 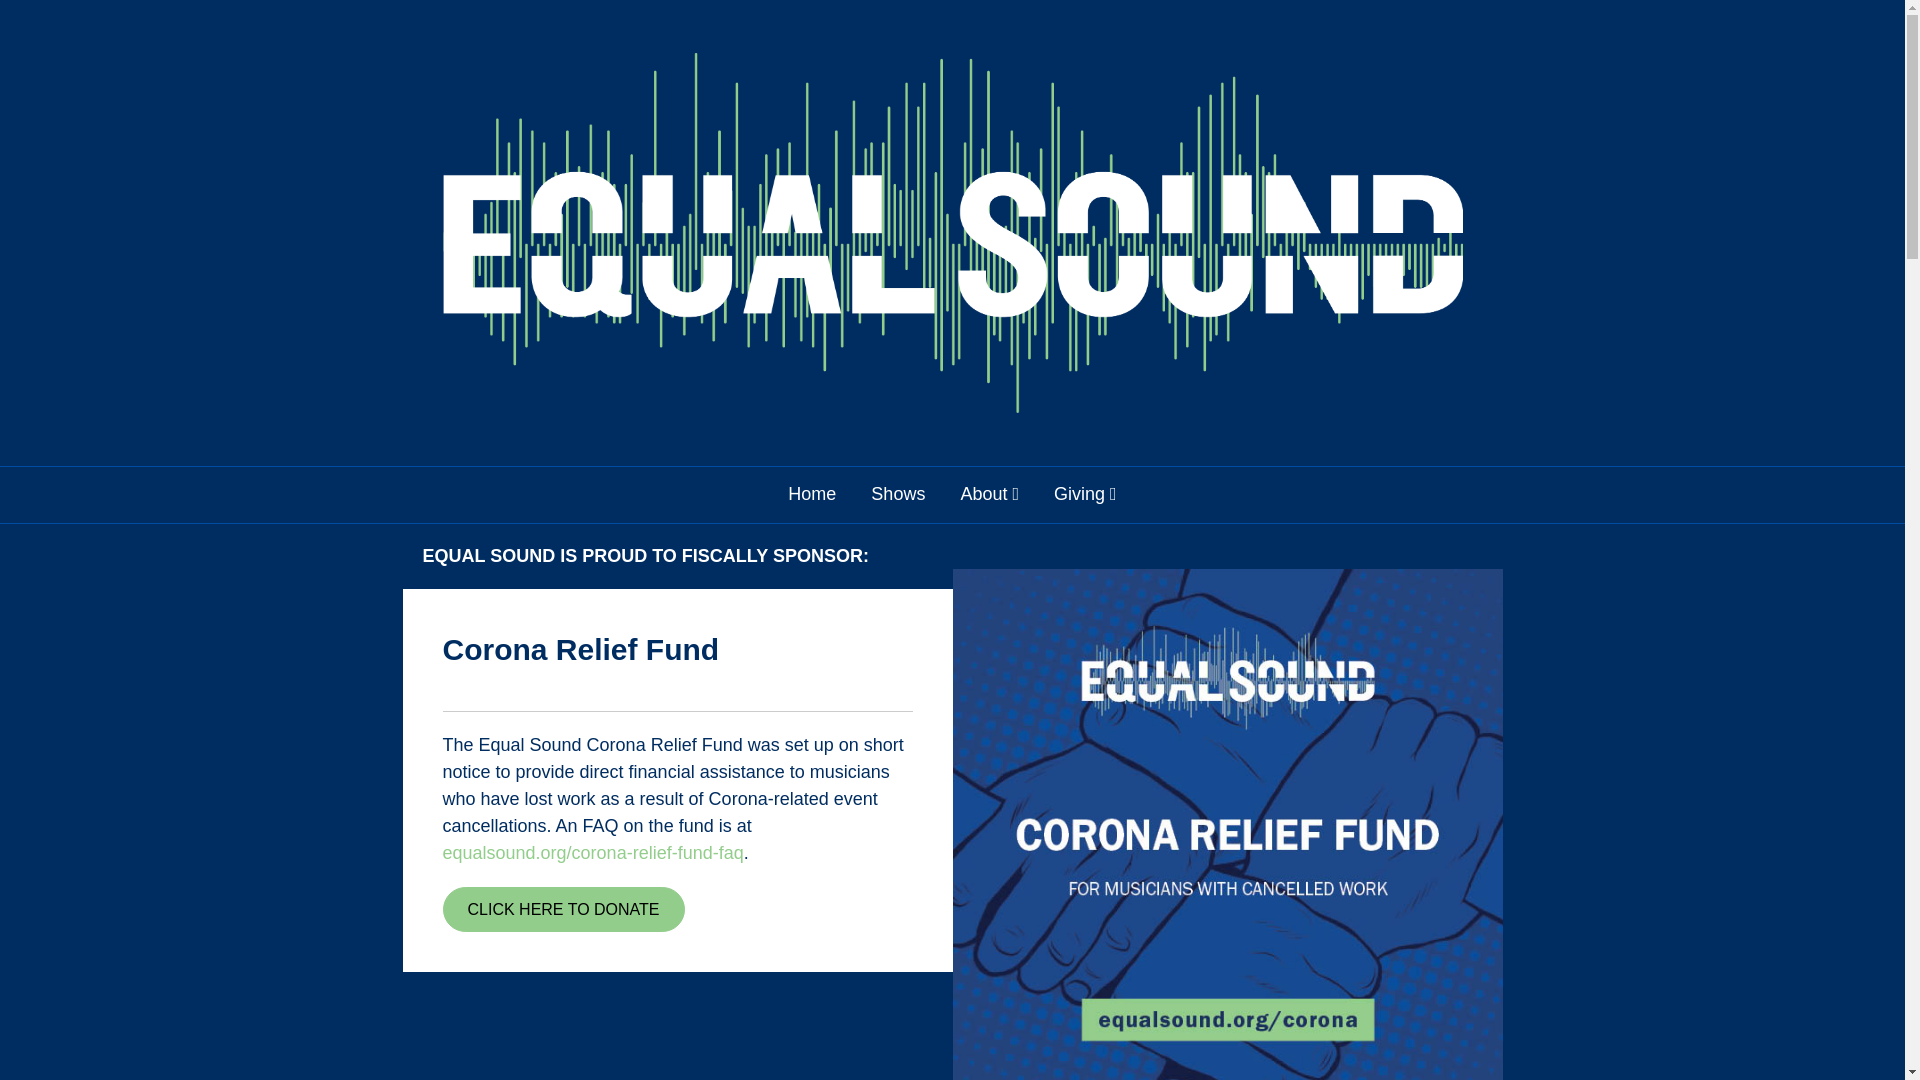 I want to click on Shows, so click(x=898, y=494).